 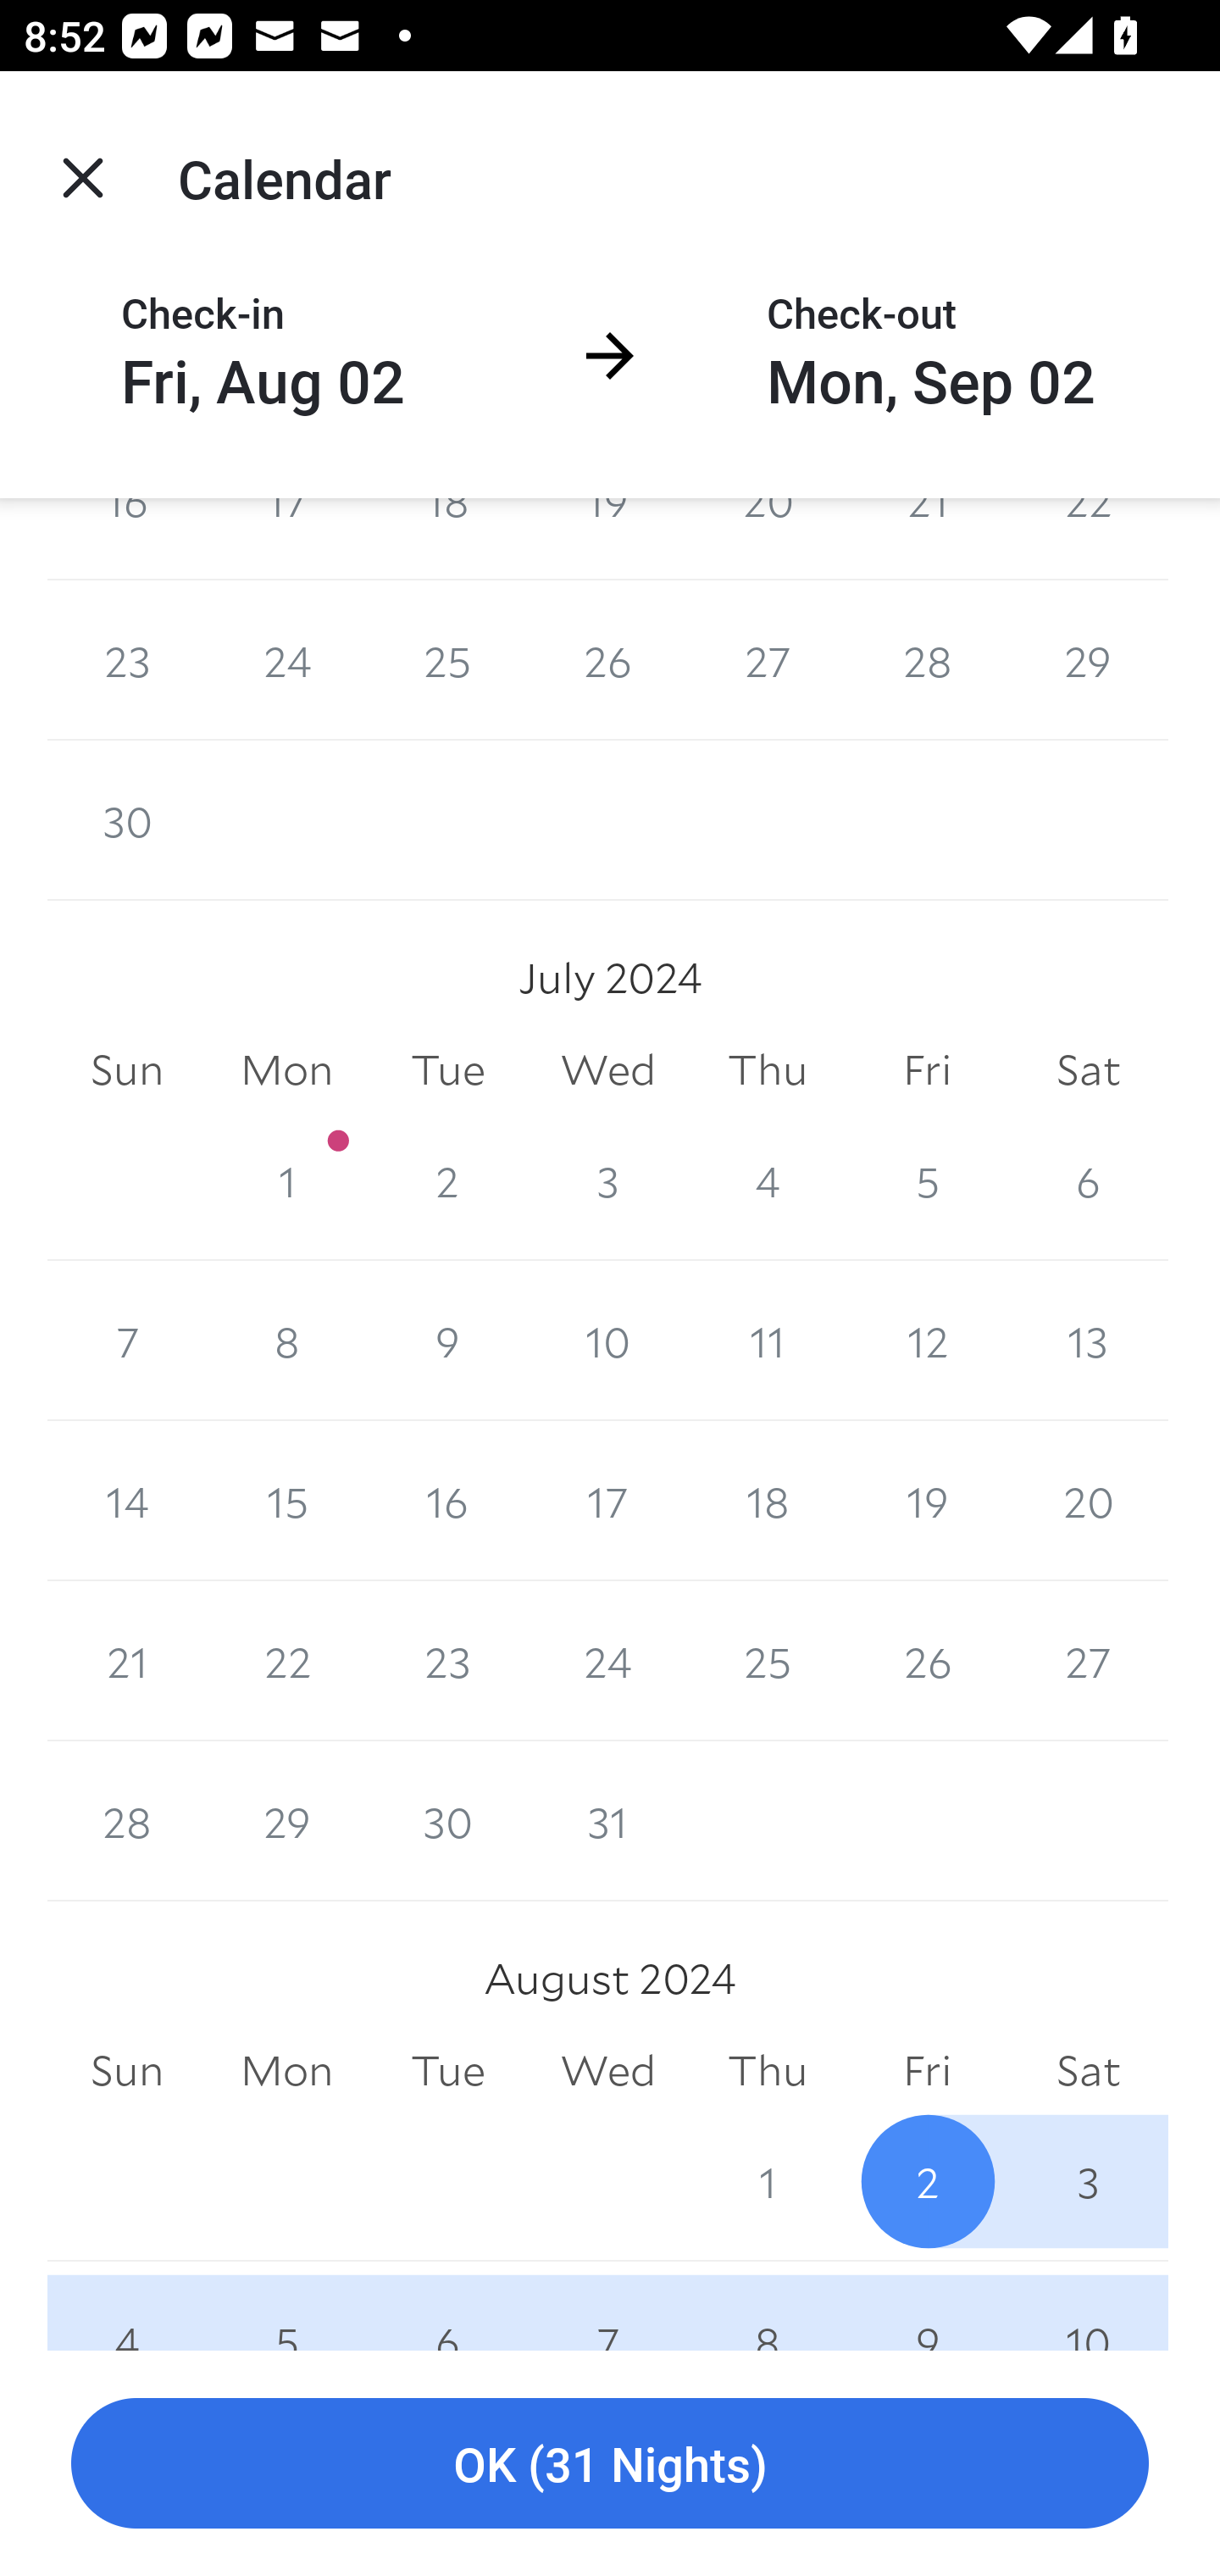 I want to click on 27 27 July 2024, so click(x=1088, y=1661).